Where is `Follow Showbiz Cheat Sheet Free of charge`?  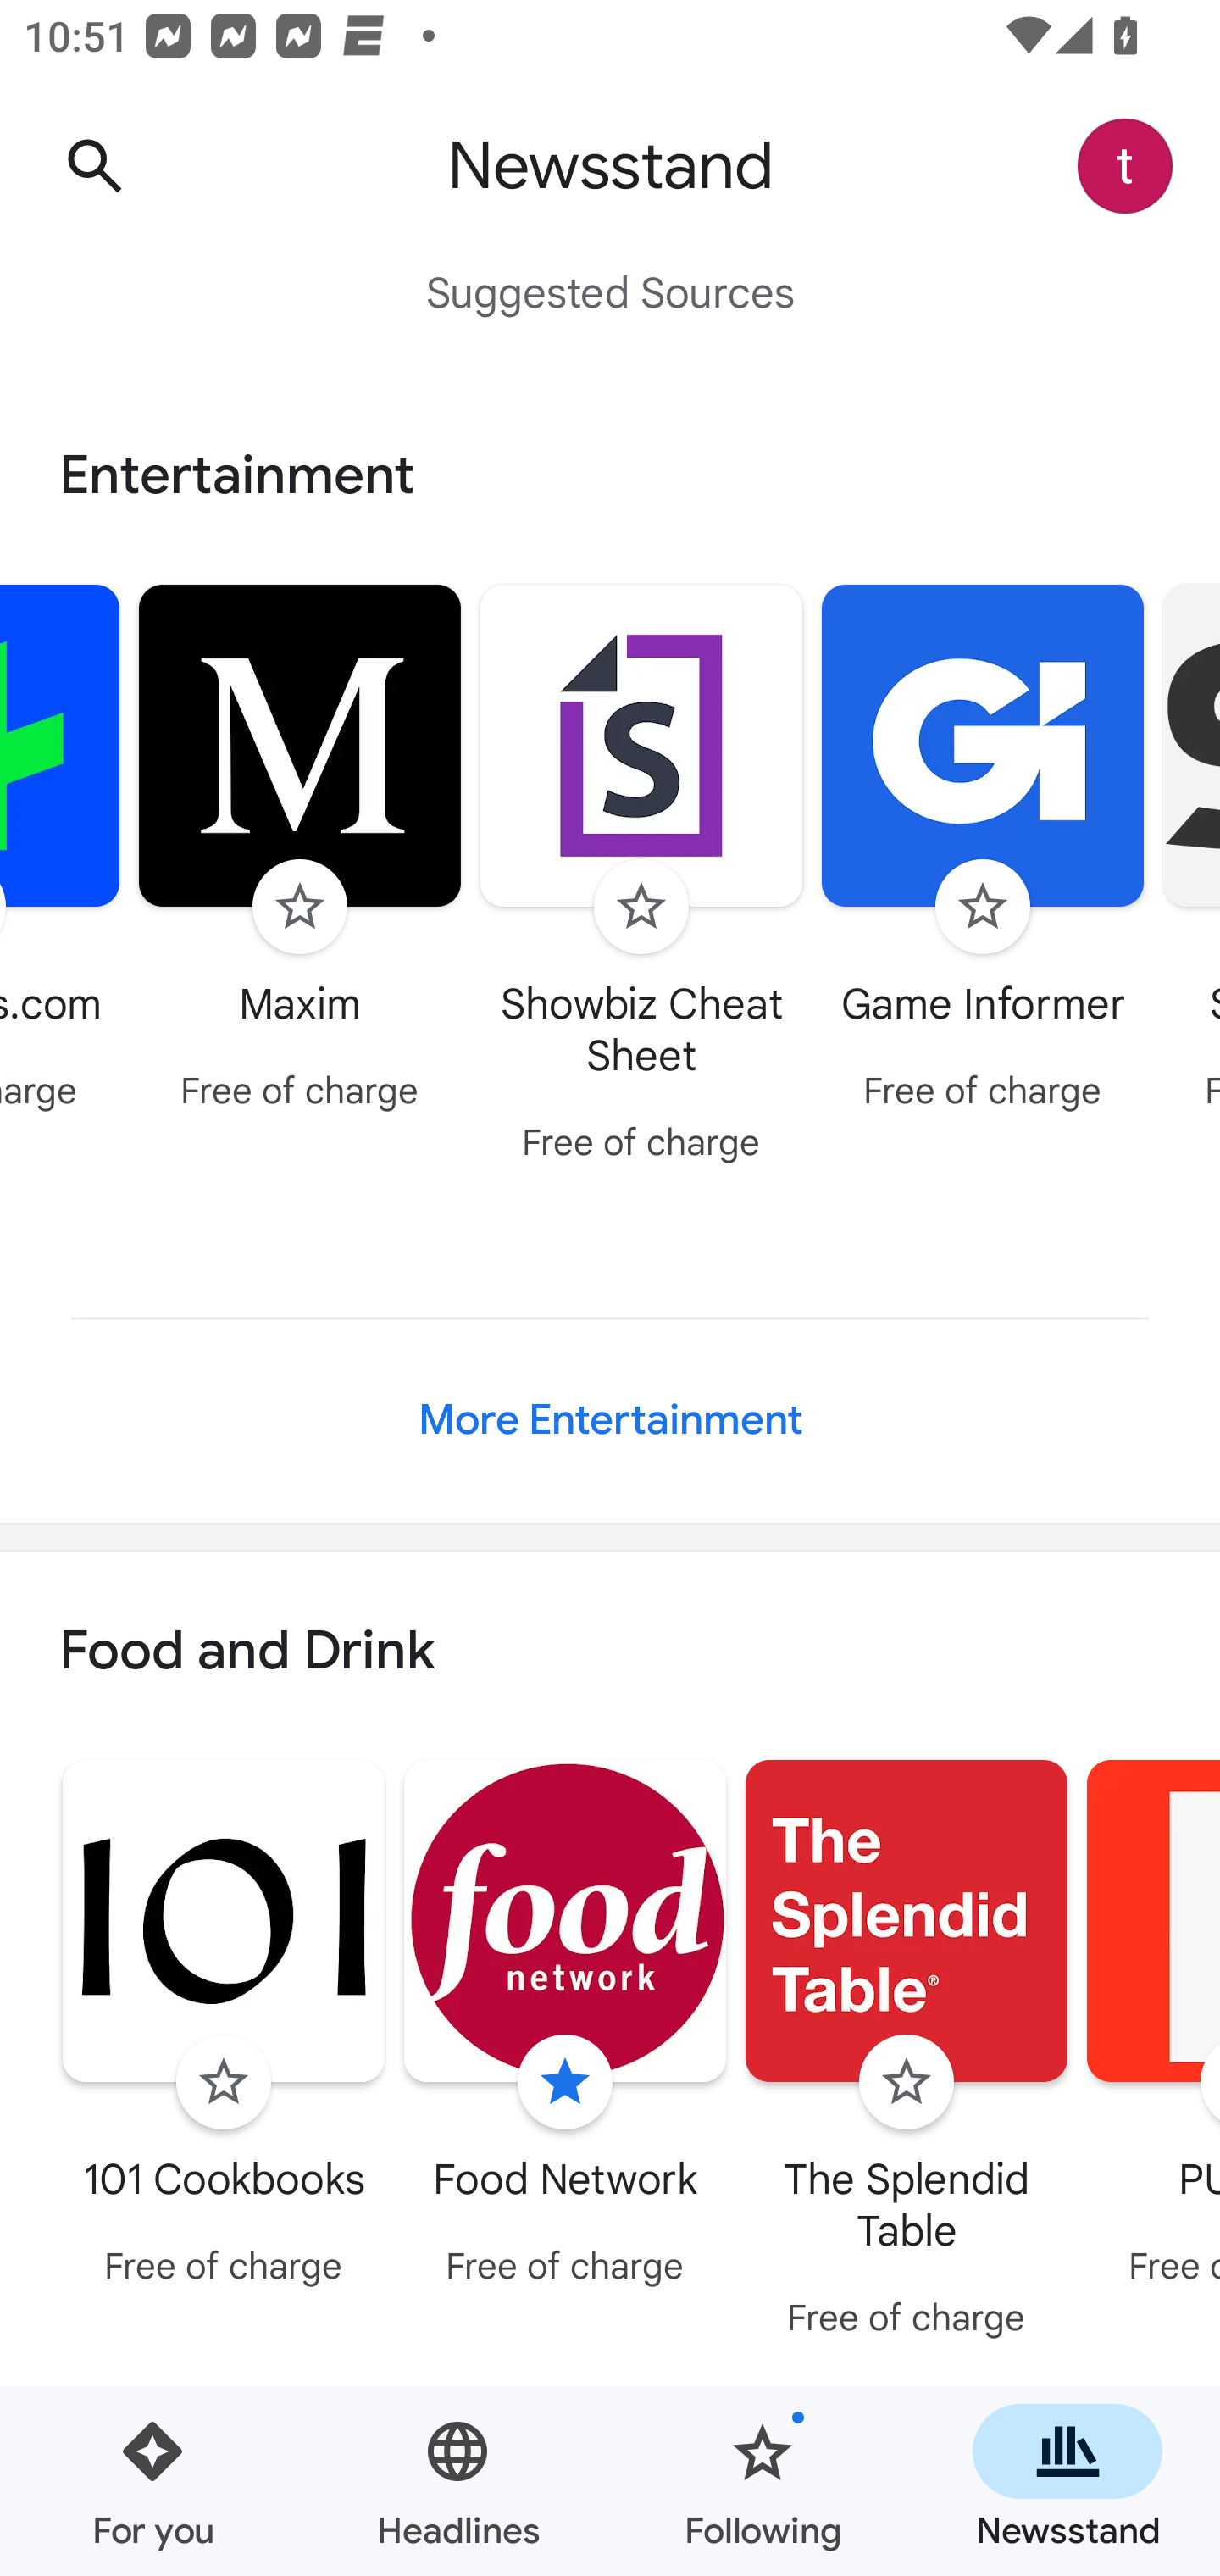 Follow Showbiz Cheat Sheet Free of charge is located at coordinates (641, 878).